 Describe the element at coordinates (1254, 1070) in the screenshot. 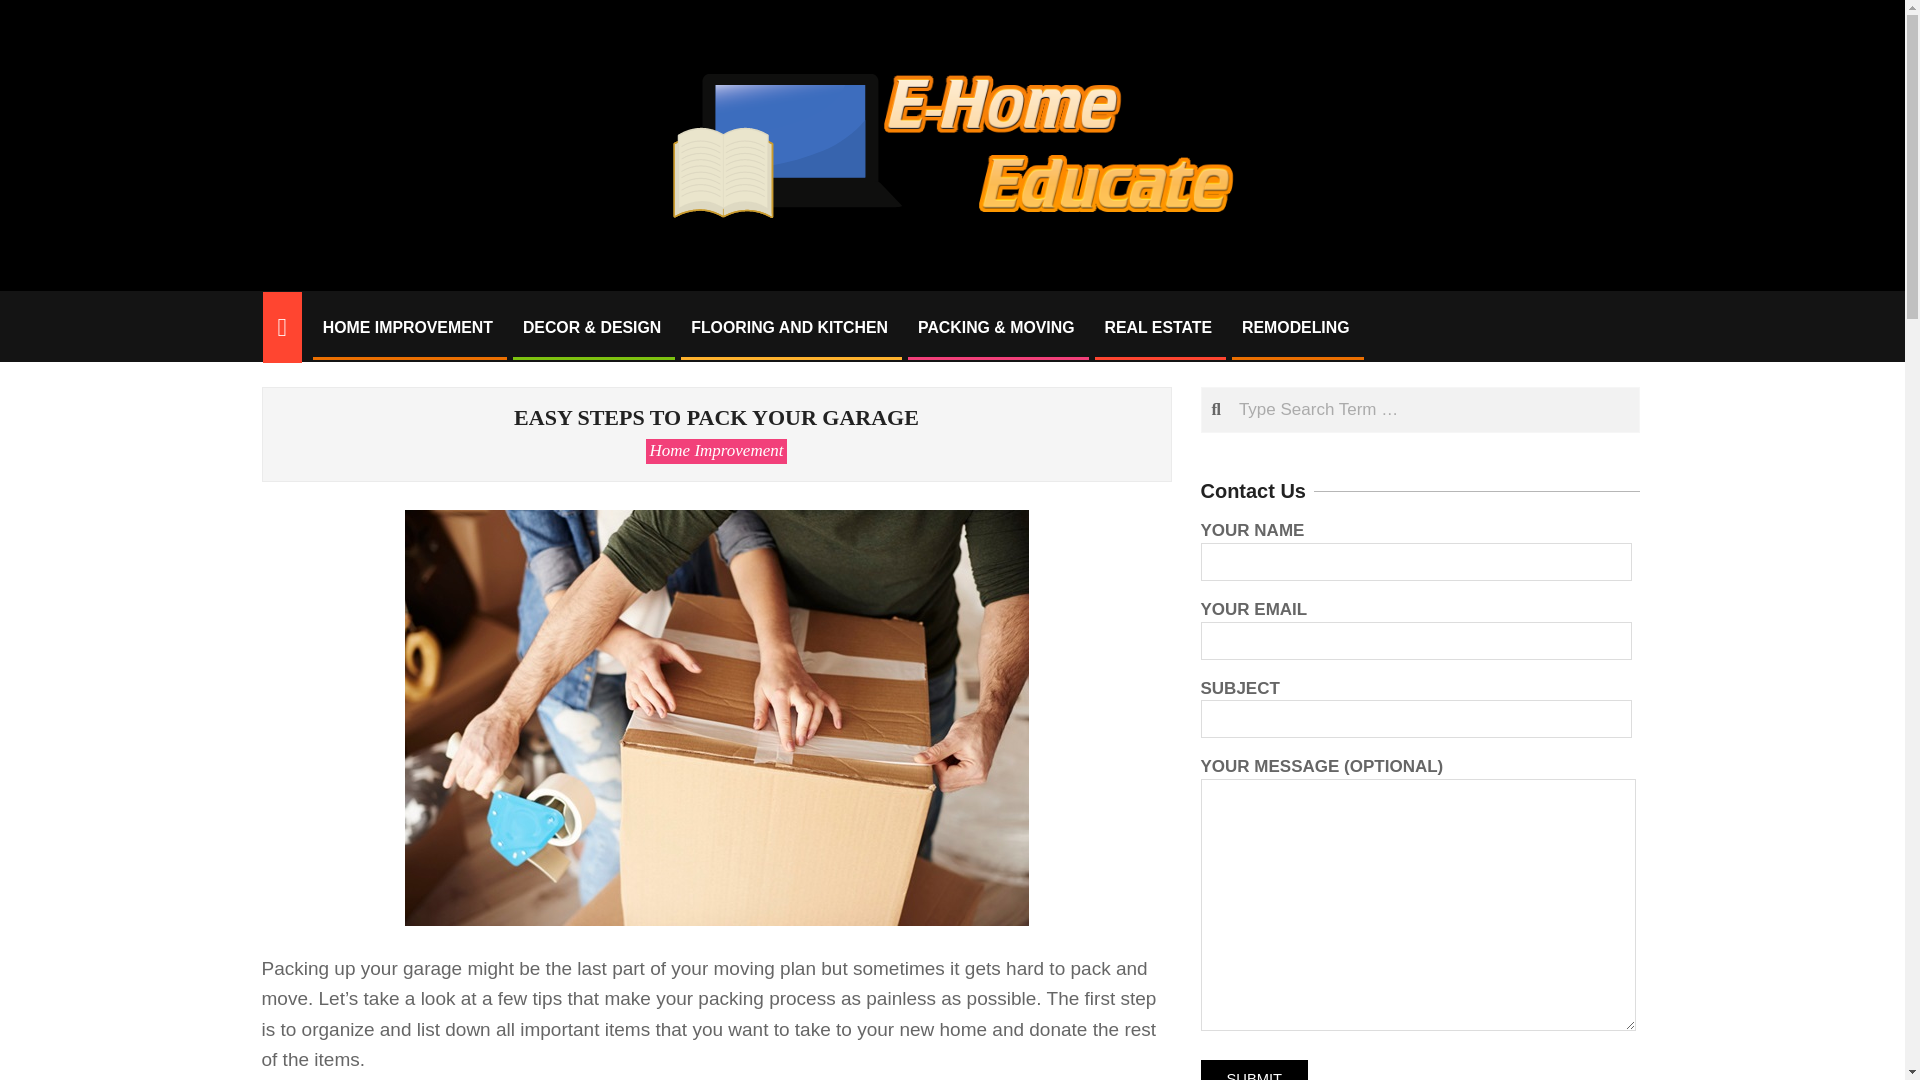

I see `Submit` at that location.